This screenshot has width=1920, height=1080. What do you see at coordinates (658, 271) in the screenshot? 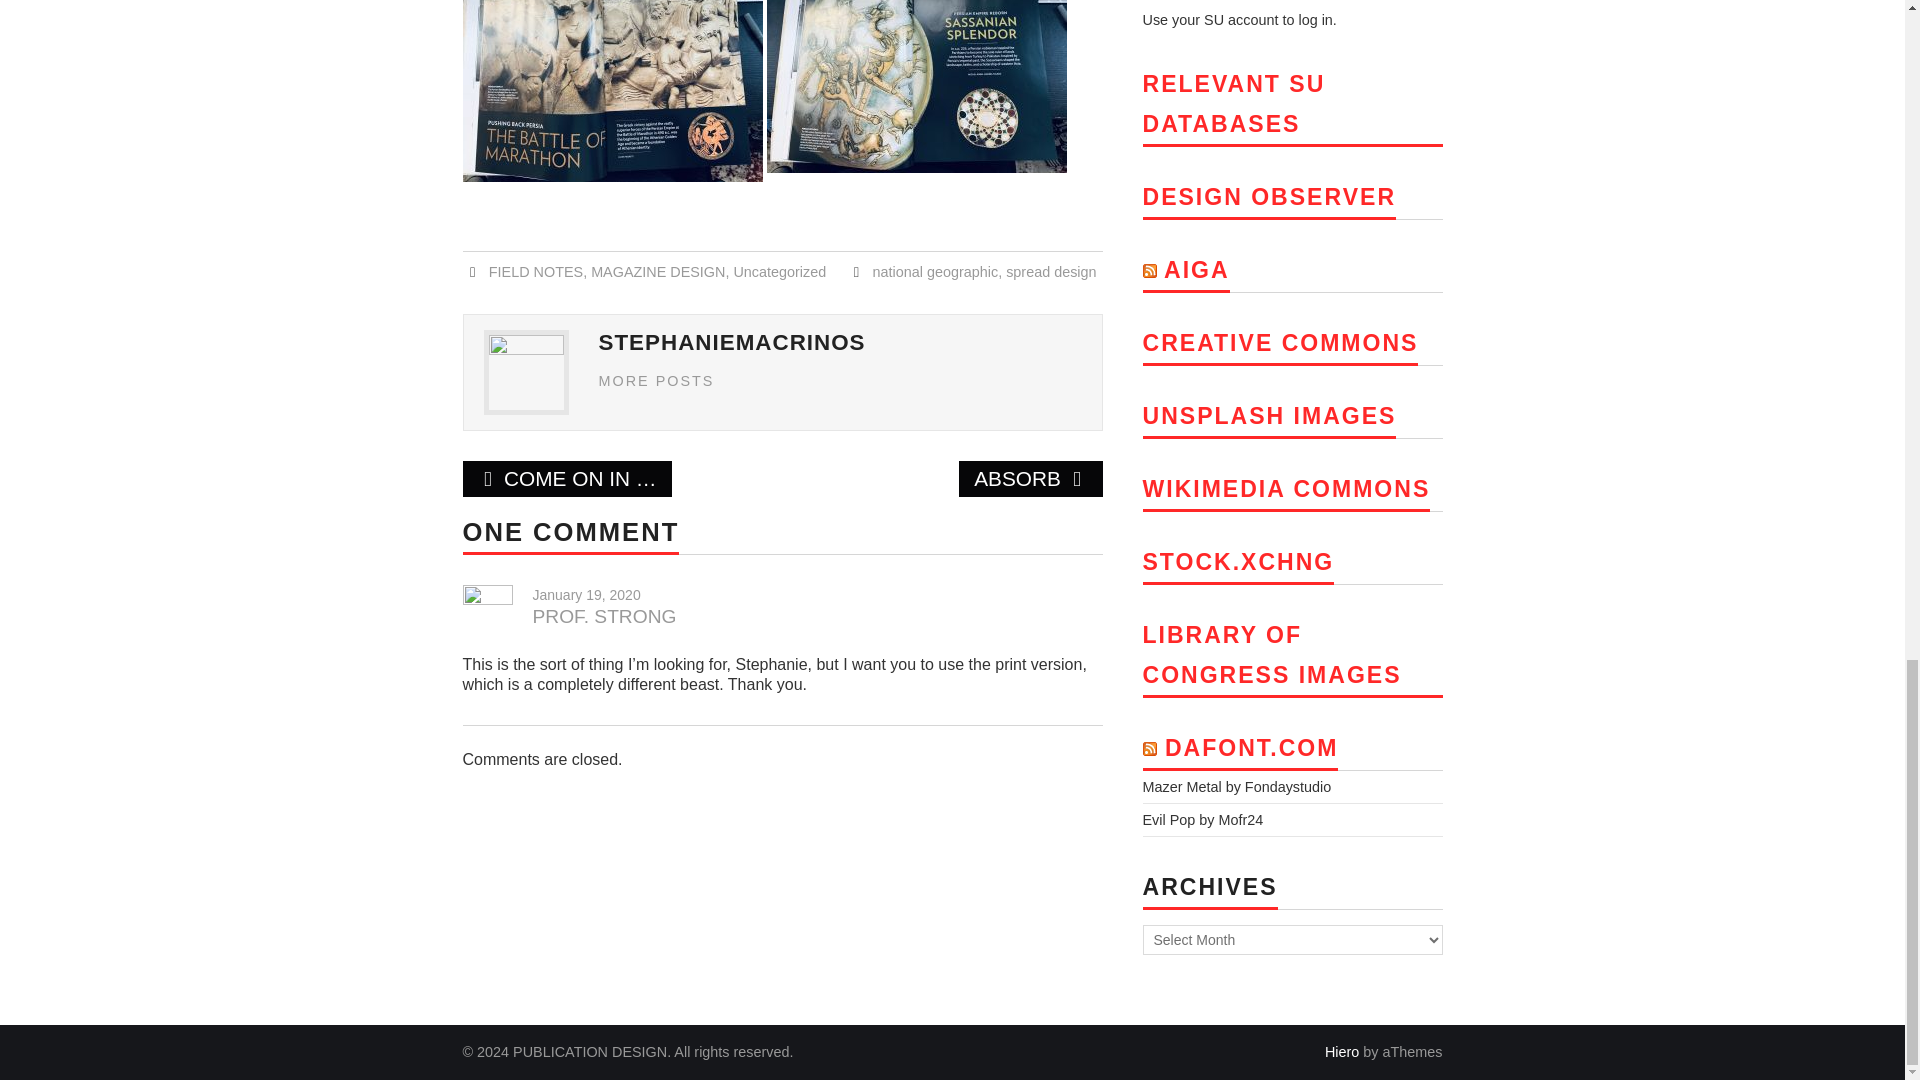
I see `MAGAZINE DESIGN` at bounding box center [658, 271].